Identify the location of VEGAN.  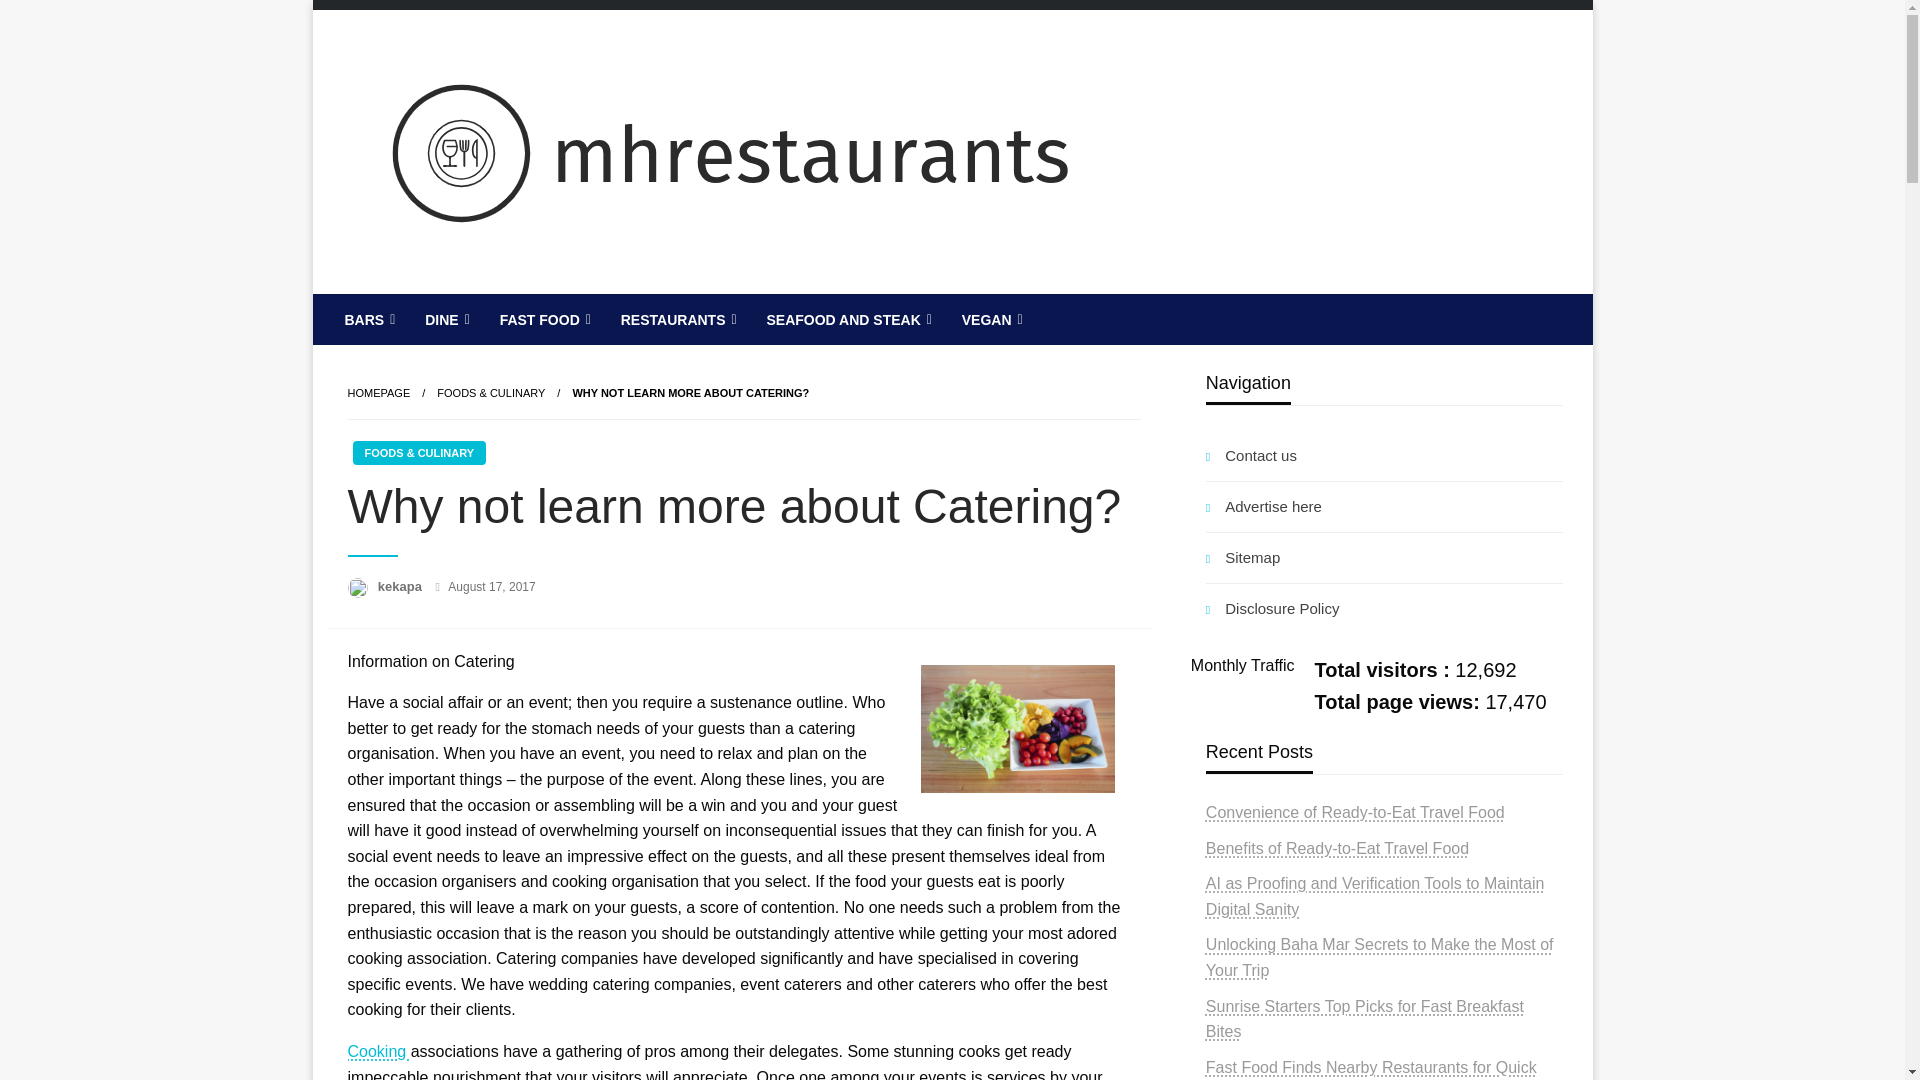
(990, 319).